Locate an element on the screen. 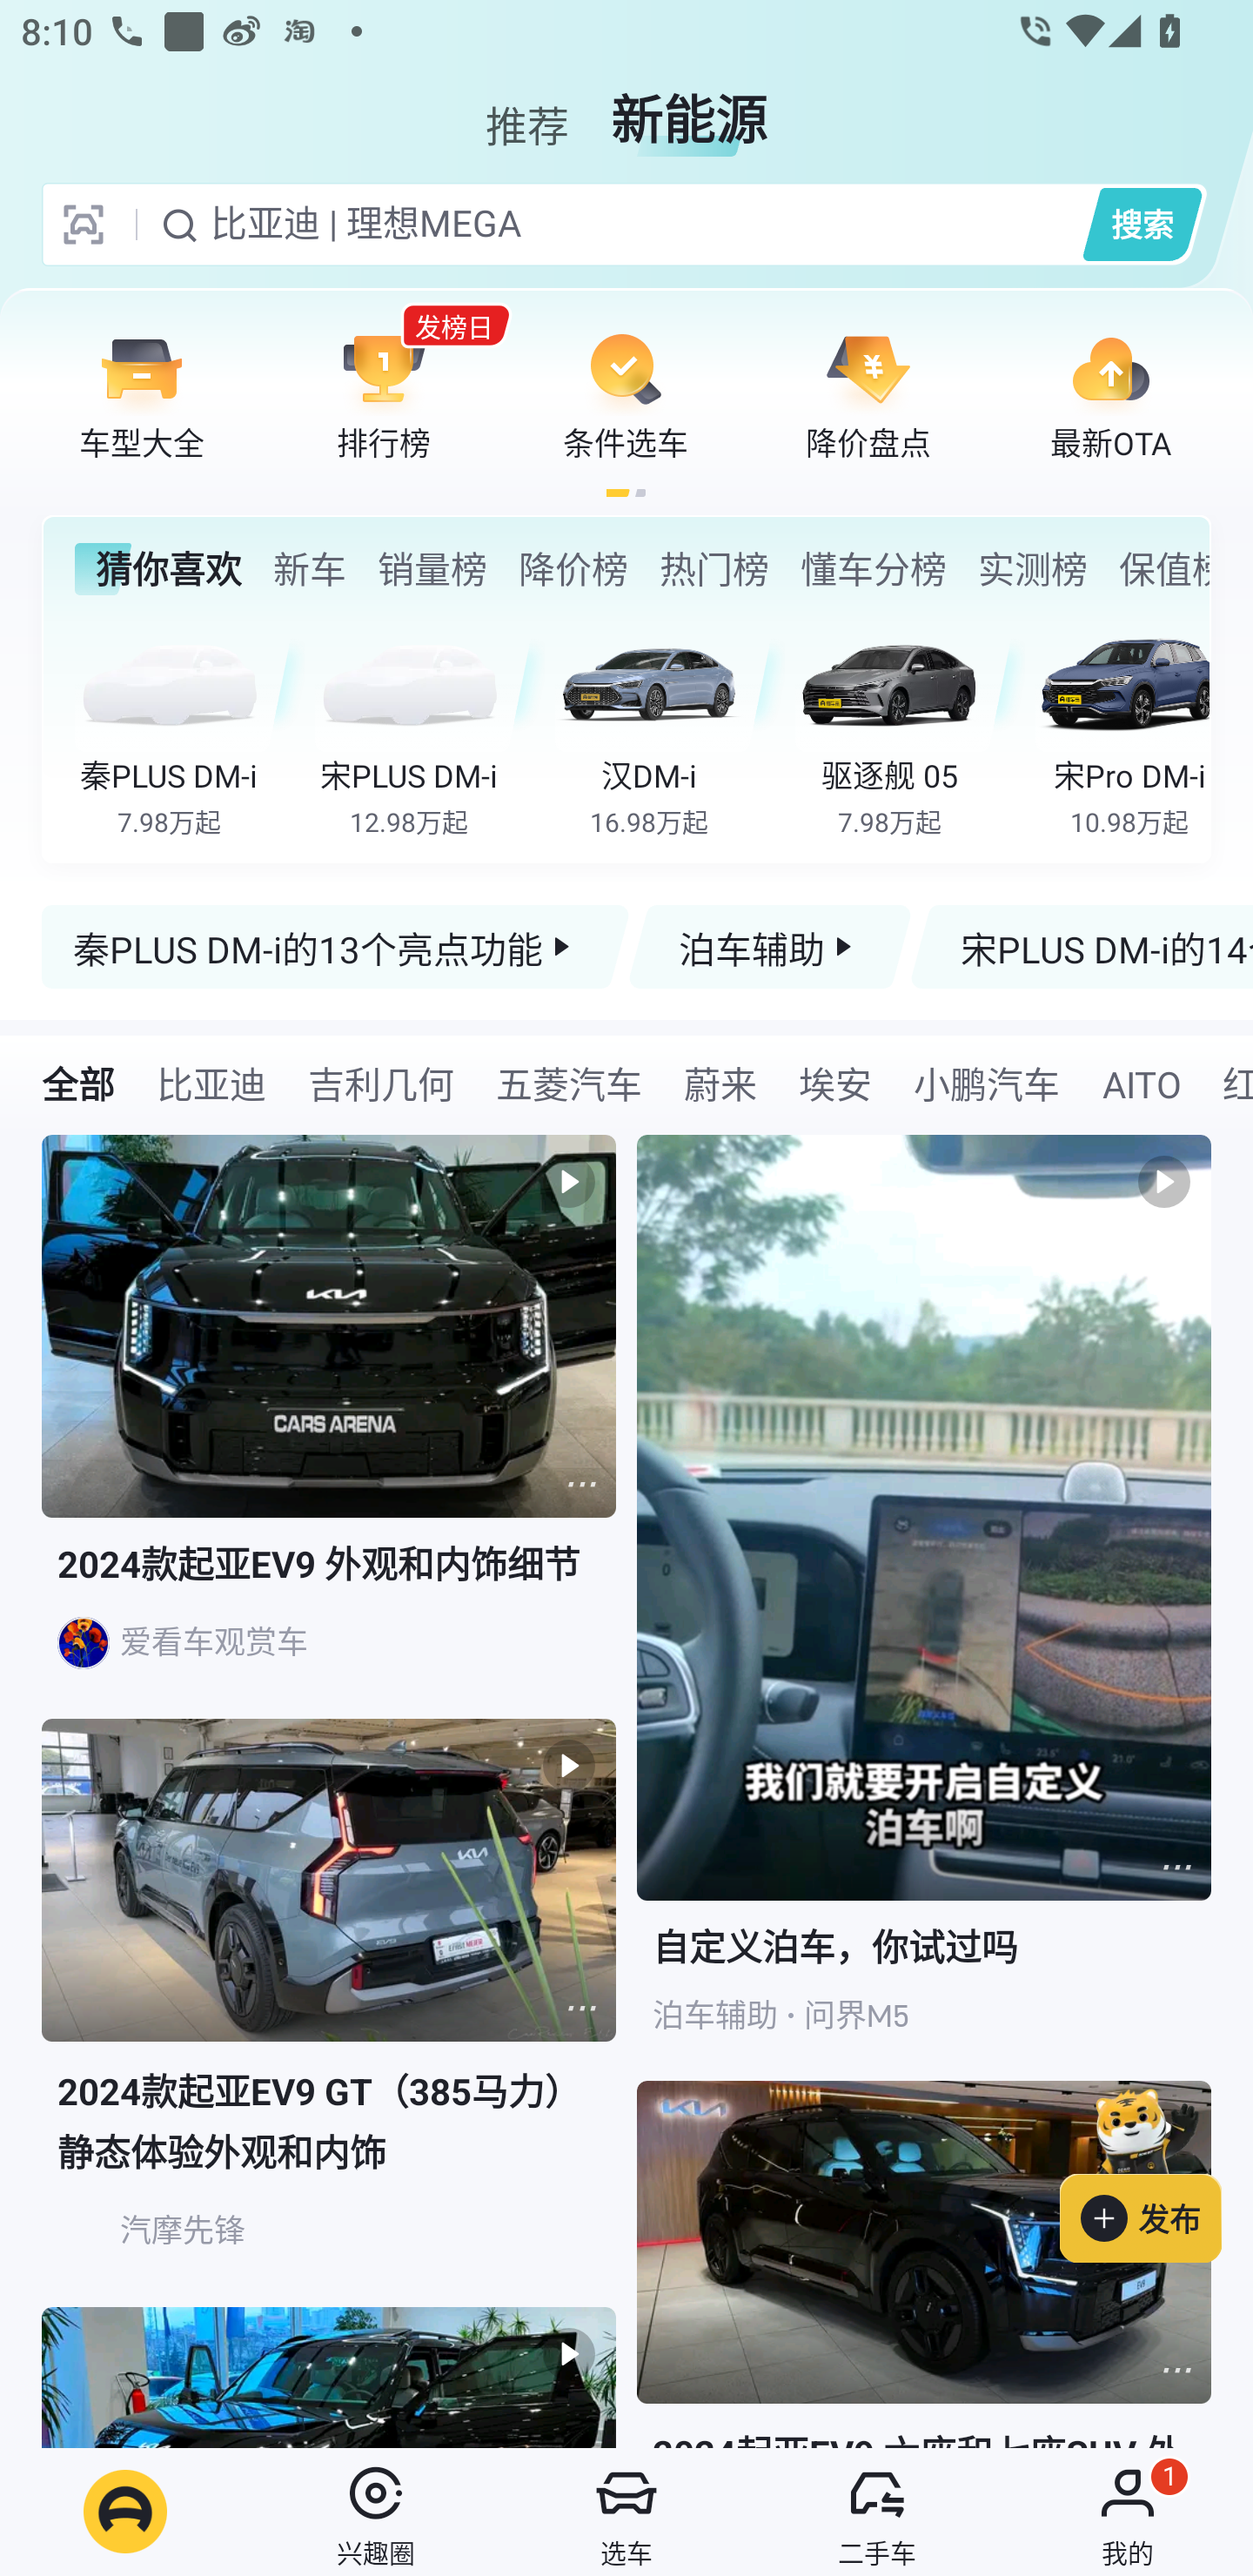 Image resolution: width=1253 pixels, height=2576 pixels. 宋PLUS DM-i 12.98万起 is located at coordinates (430, 728).